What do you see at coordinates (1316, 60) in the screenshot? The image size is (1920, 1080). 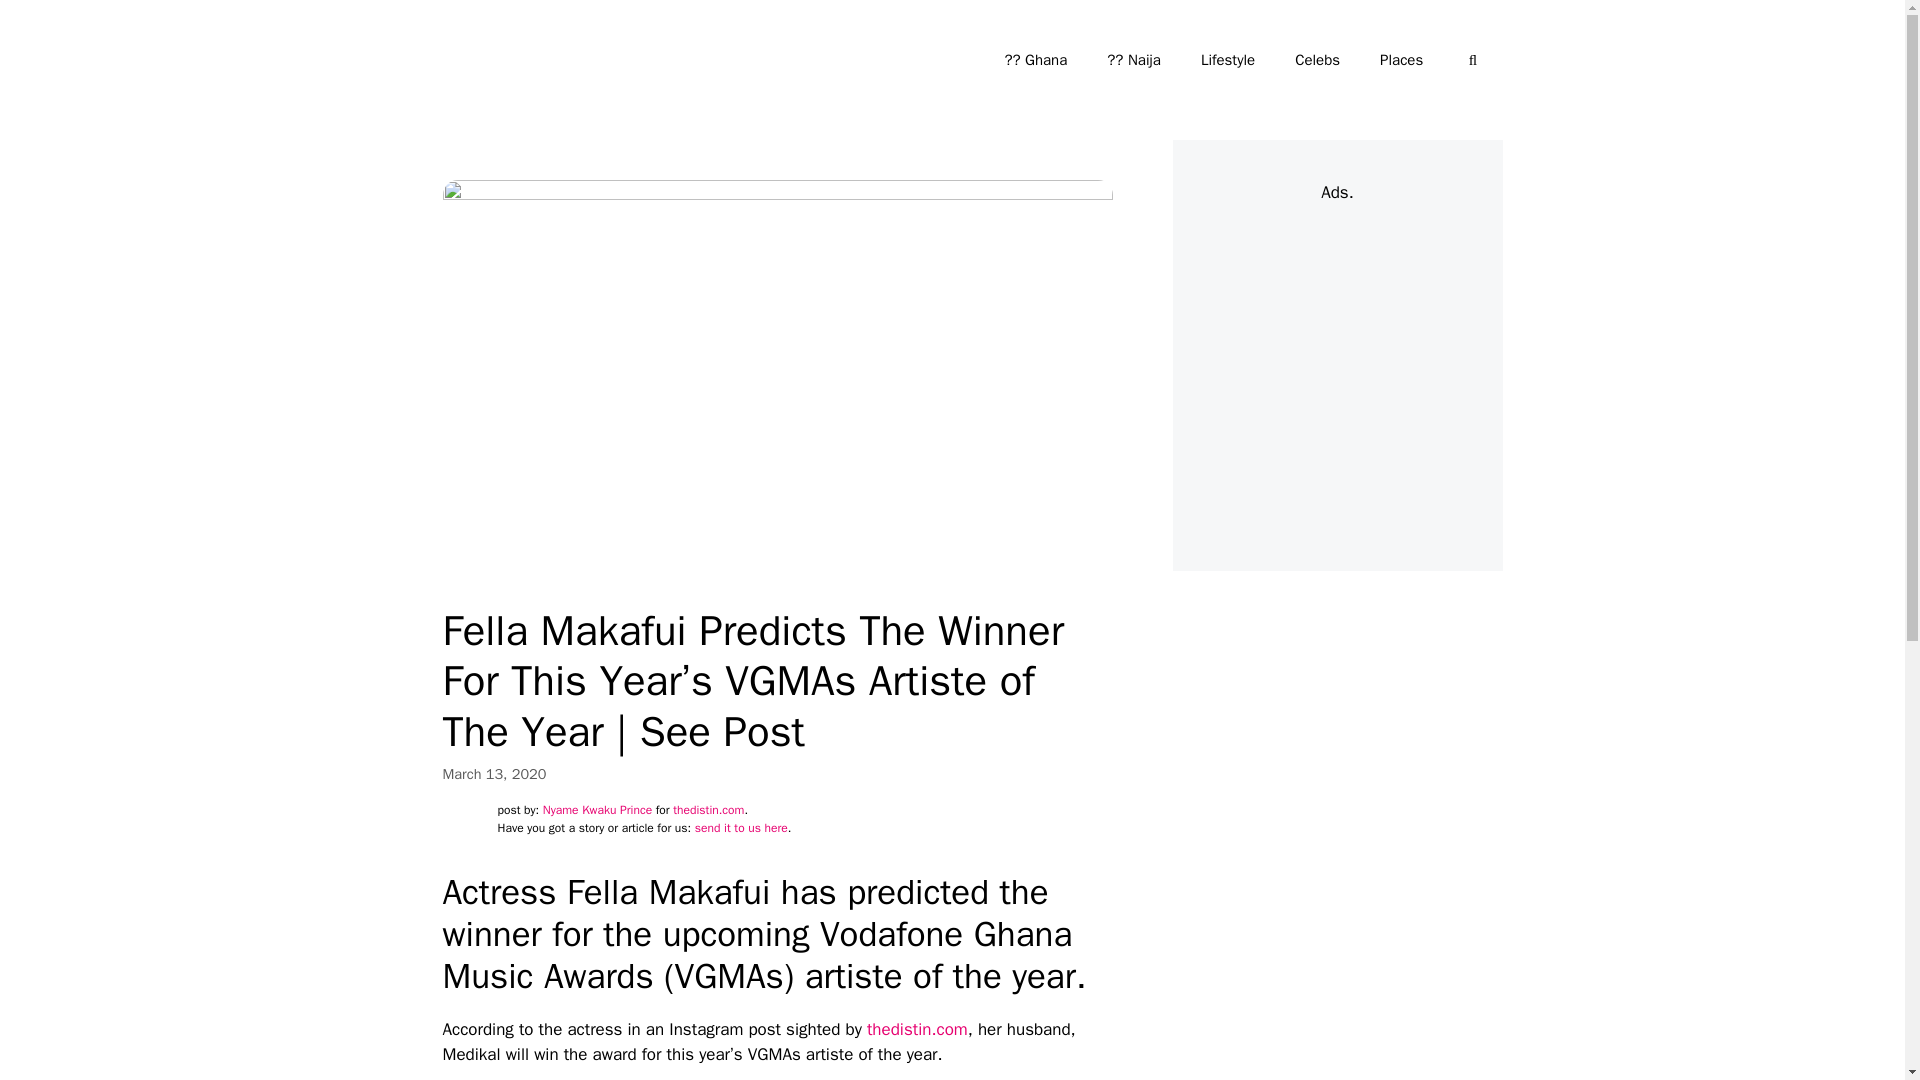 I see `Celebs` at bounding box center [1316, 60].